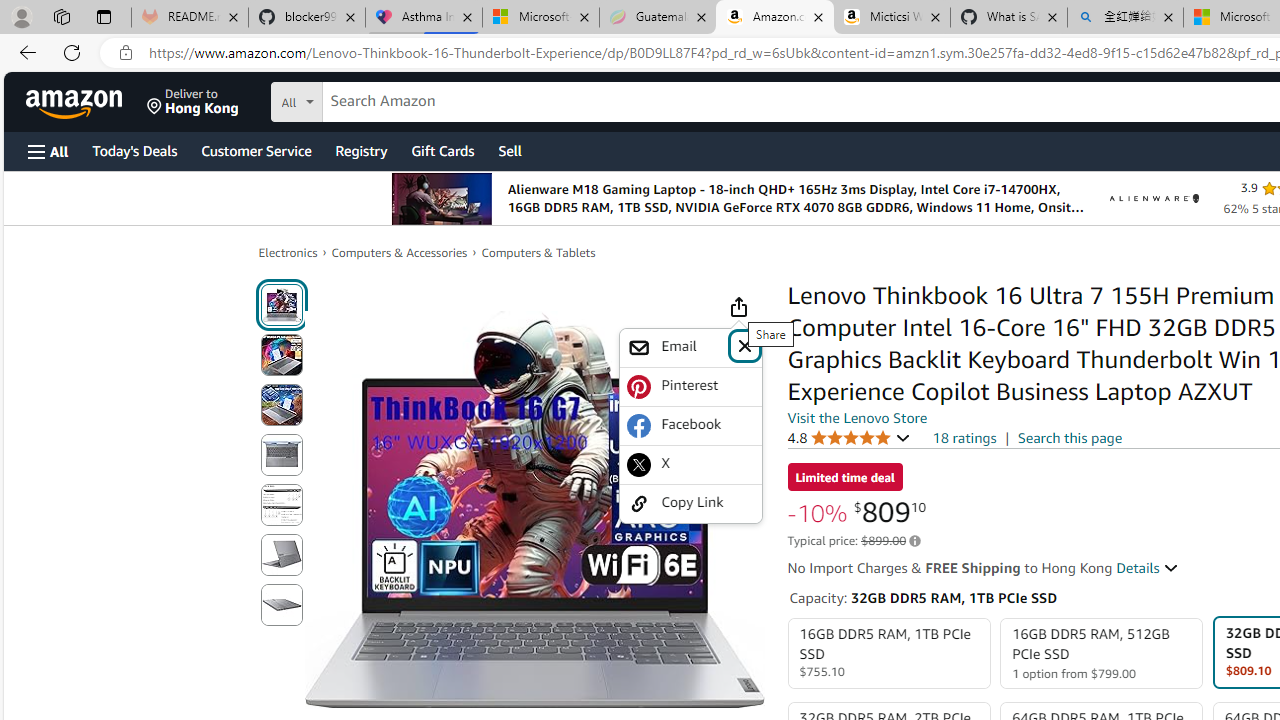 This screenshot has width=1280, height=720. Describe the element at coordinates (690, 464) in the screenshot. I see `X` at that location.